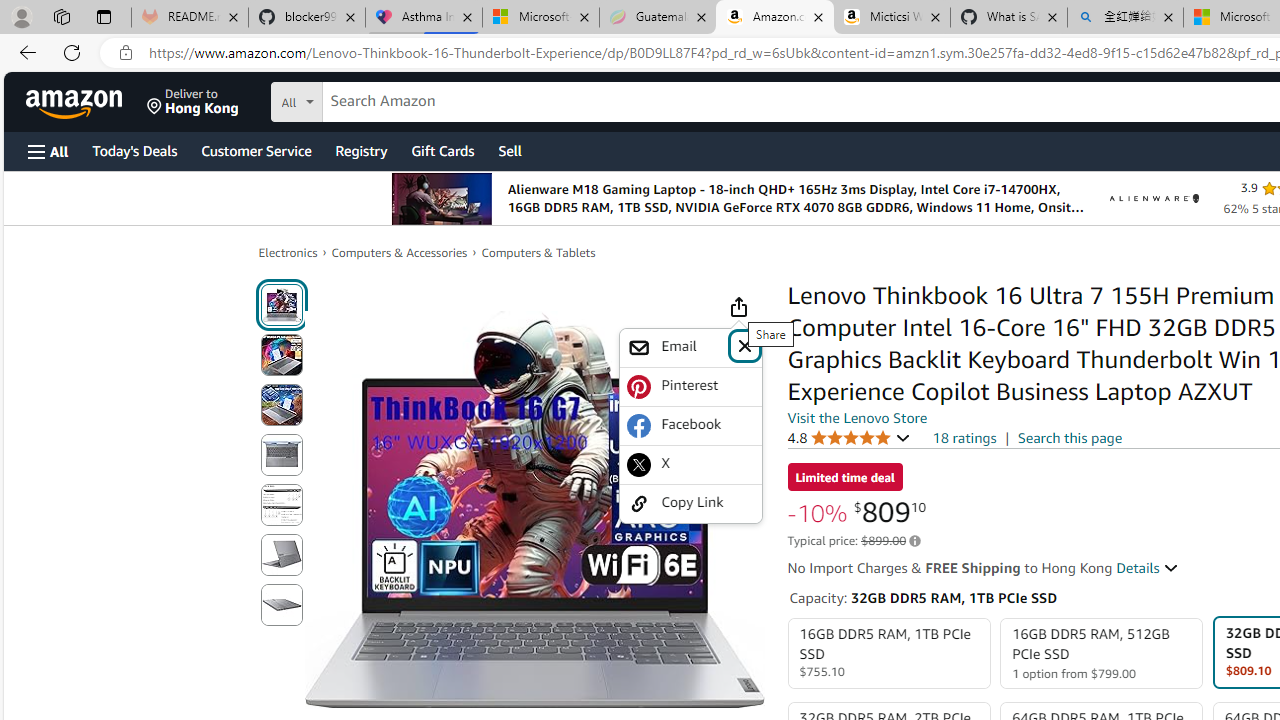 This screenshot has width=1280, height=720. Describe the element at coordinates (690, 464) in the screenshot. I see `X` at that location.